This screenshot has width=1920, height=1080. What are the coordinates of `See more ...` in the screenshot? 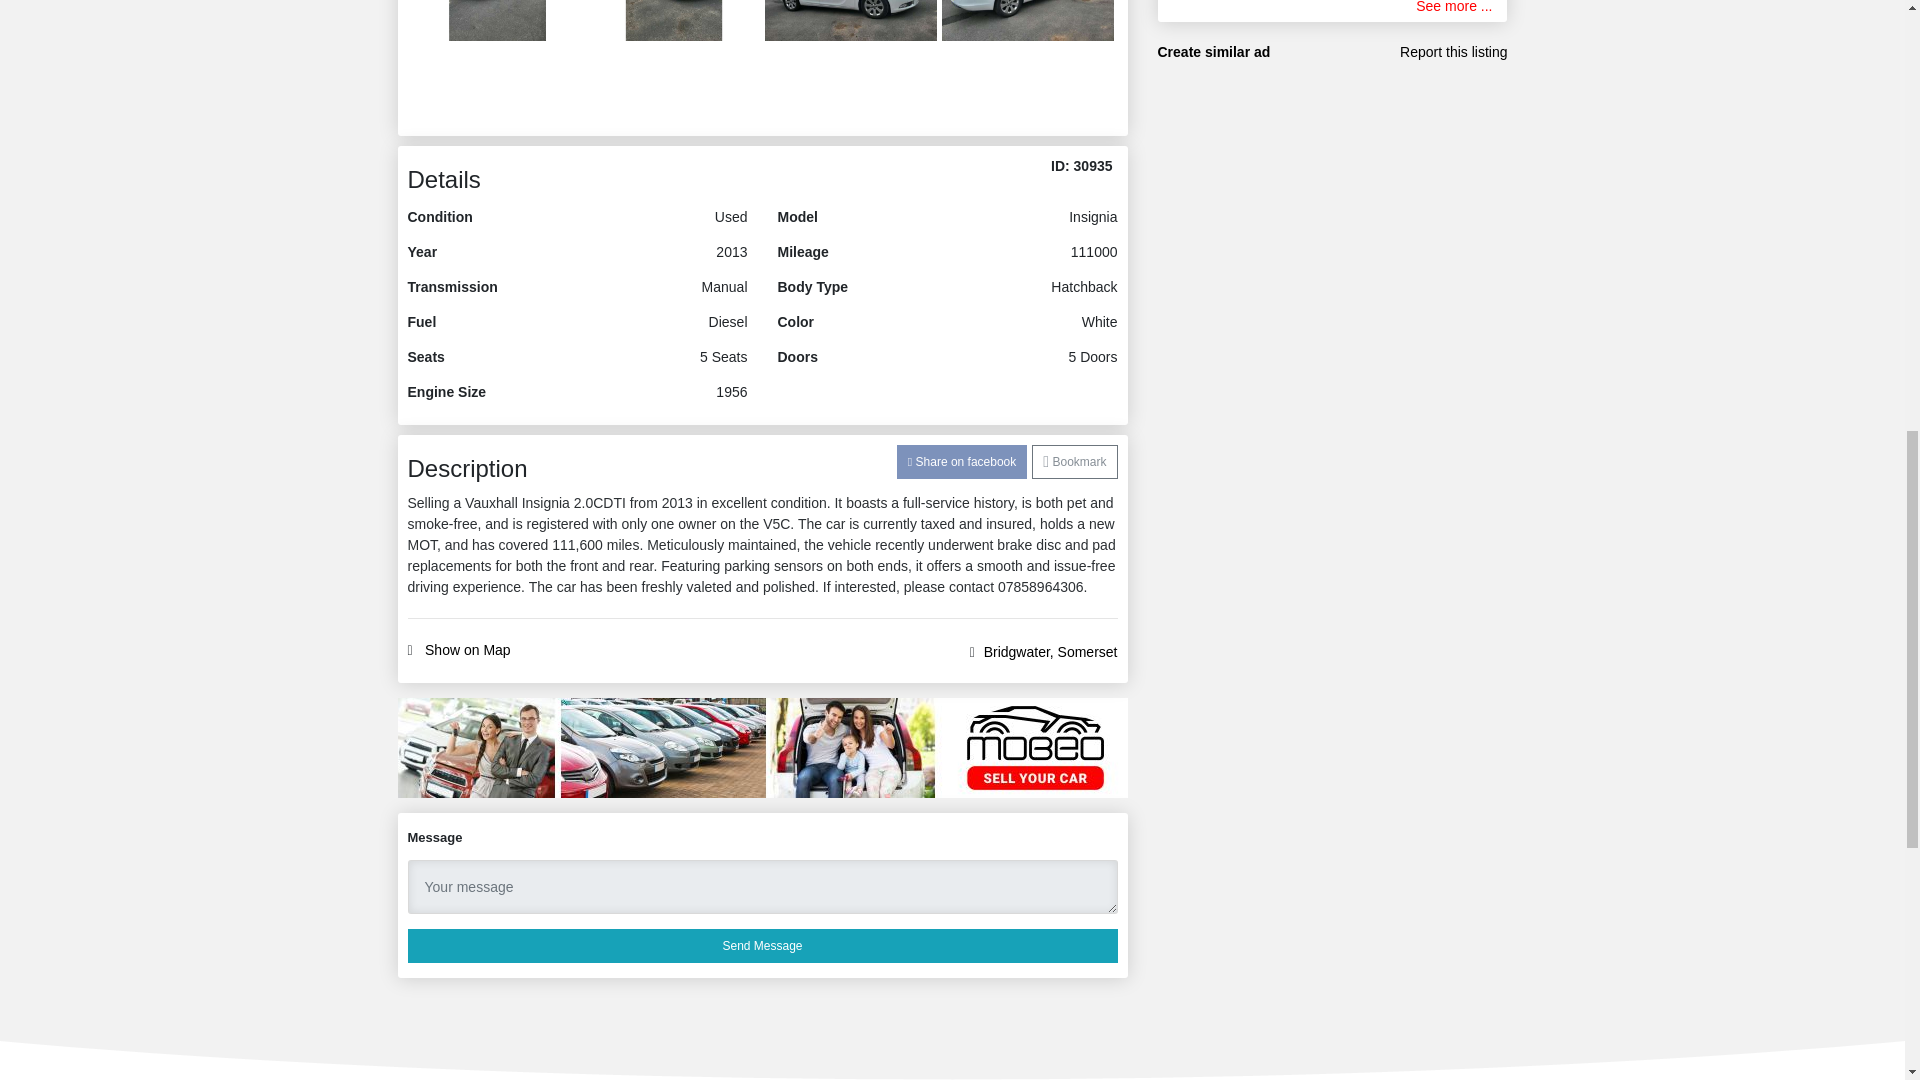 It's located at (1454, 8).